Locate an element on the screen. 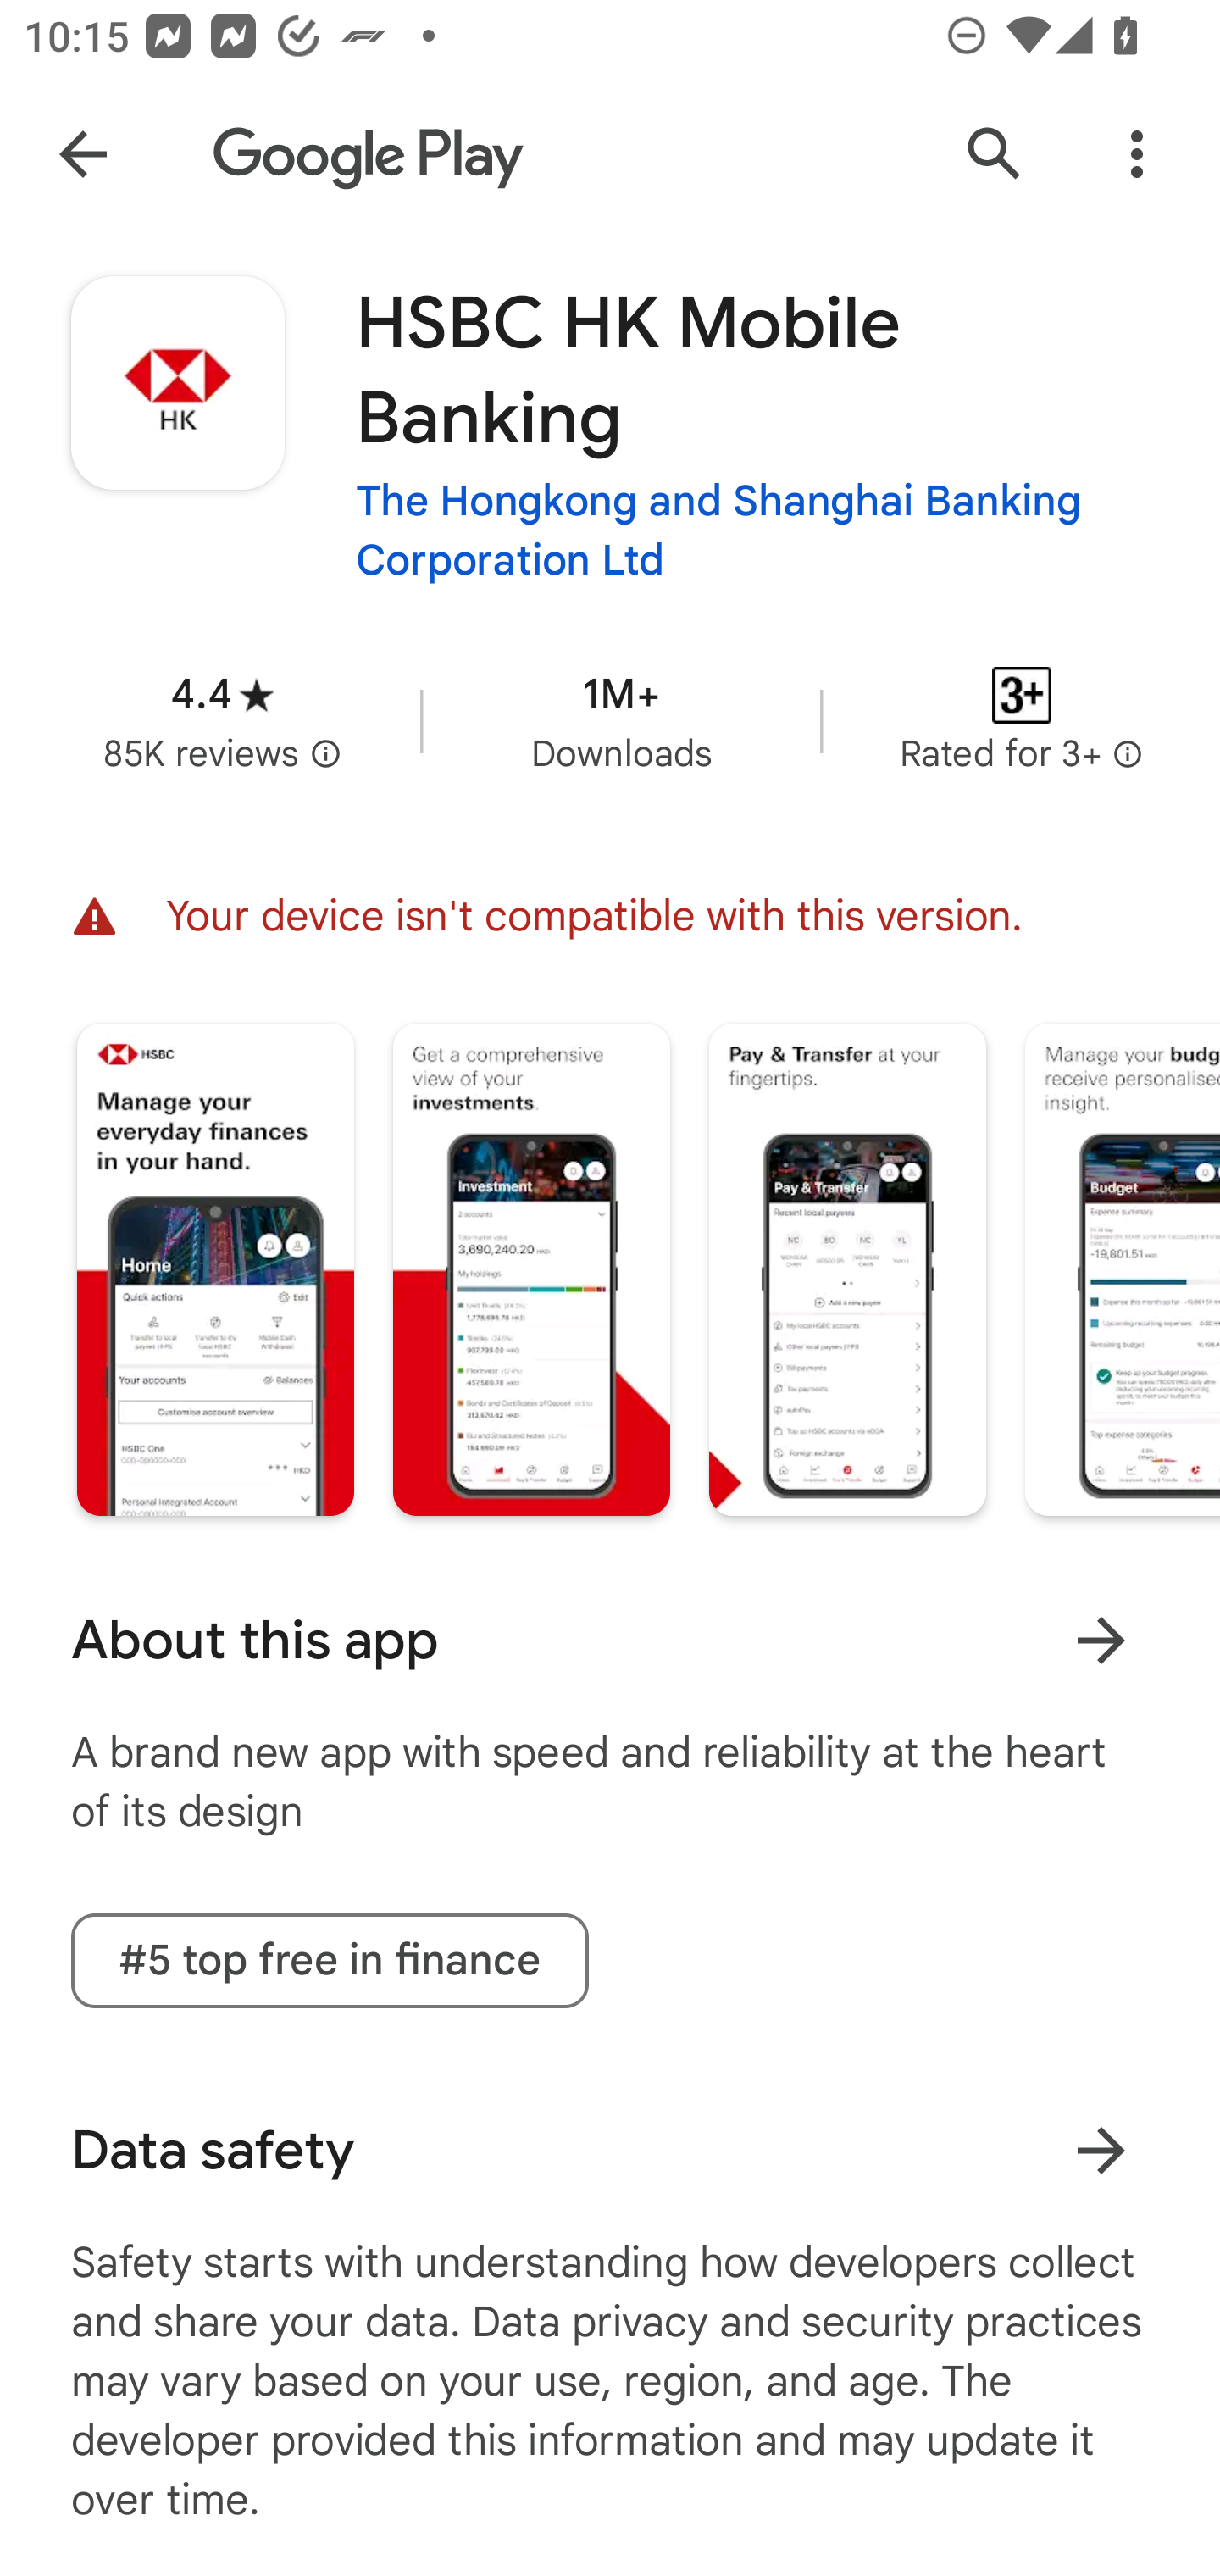 The width and height of the screenshot is (1220, 2576). Learn more About this app is located at coordinates (1101, 1639).